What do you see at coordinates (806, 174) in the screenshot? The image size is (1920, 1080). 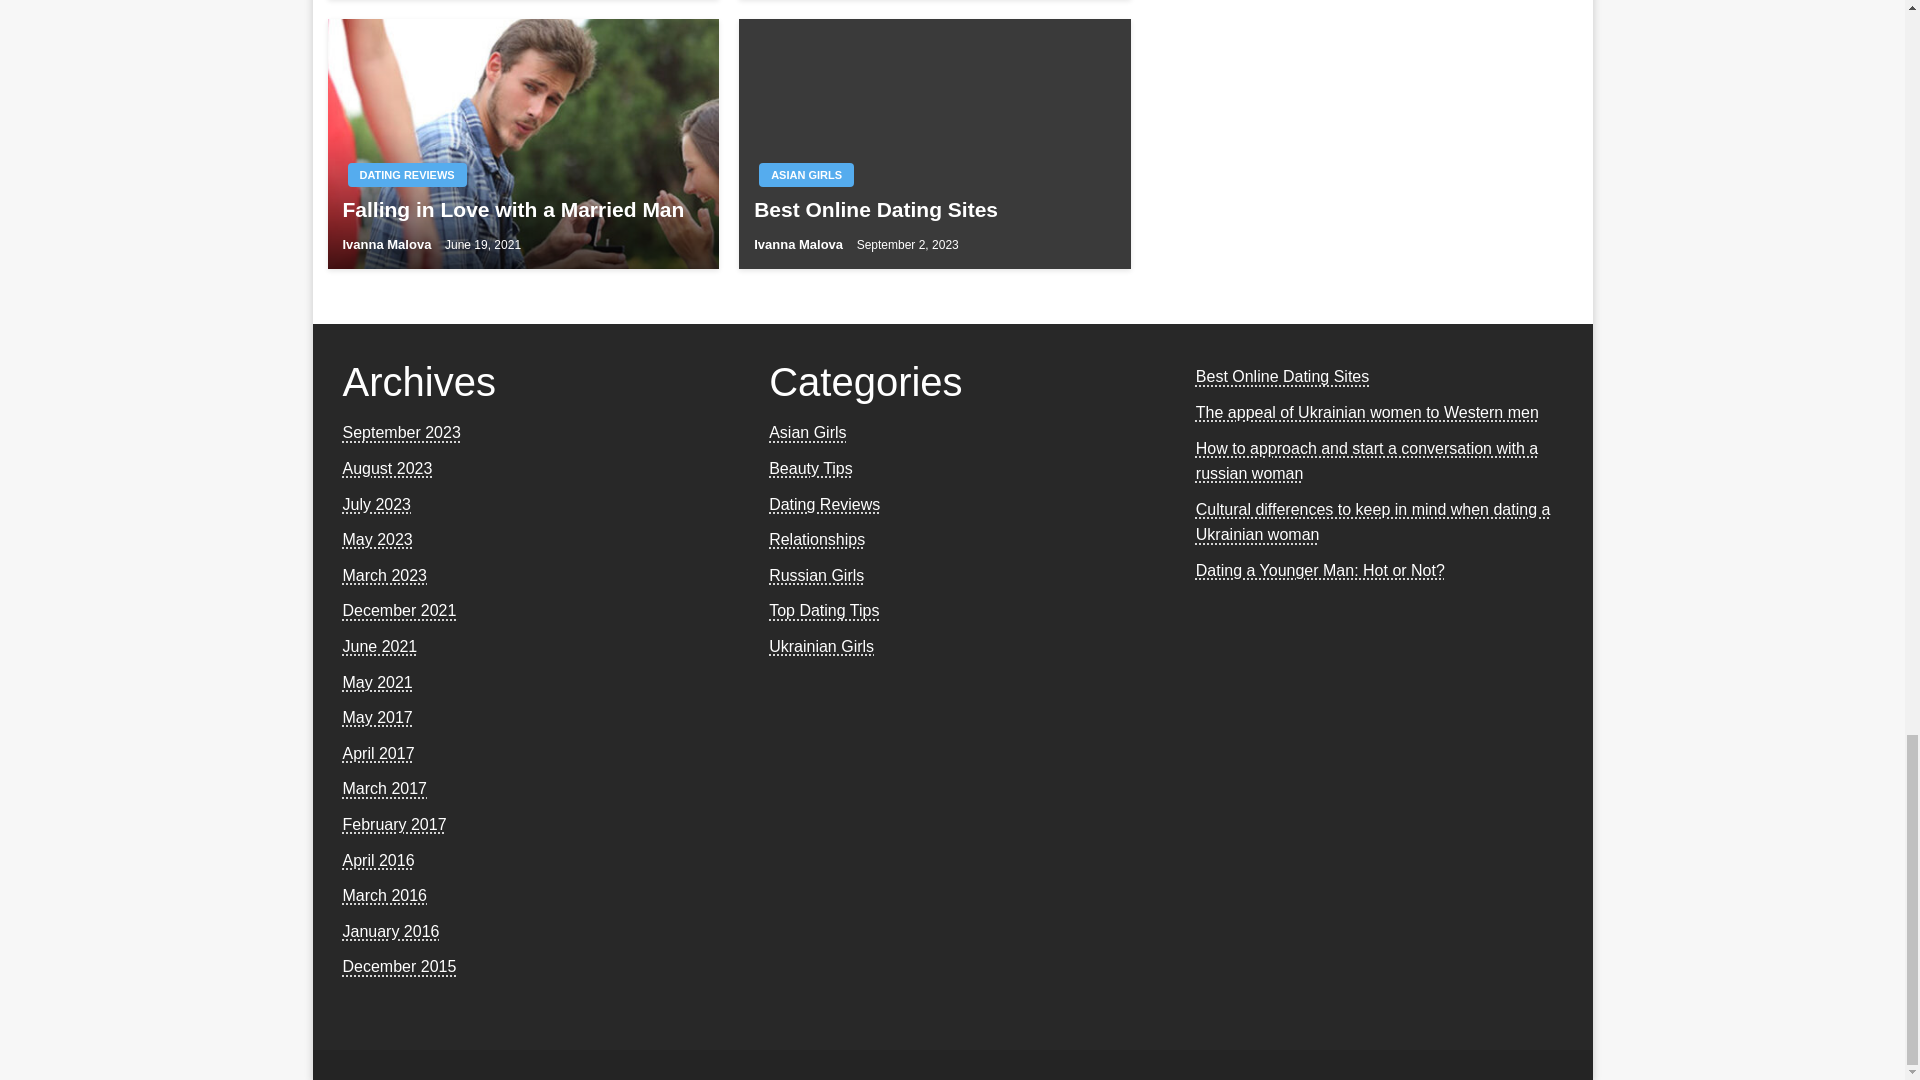 I see `ASIAN GIRLS` at bounding box center [806, 174].